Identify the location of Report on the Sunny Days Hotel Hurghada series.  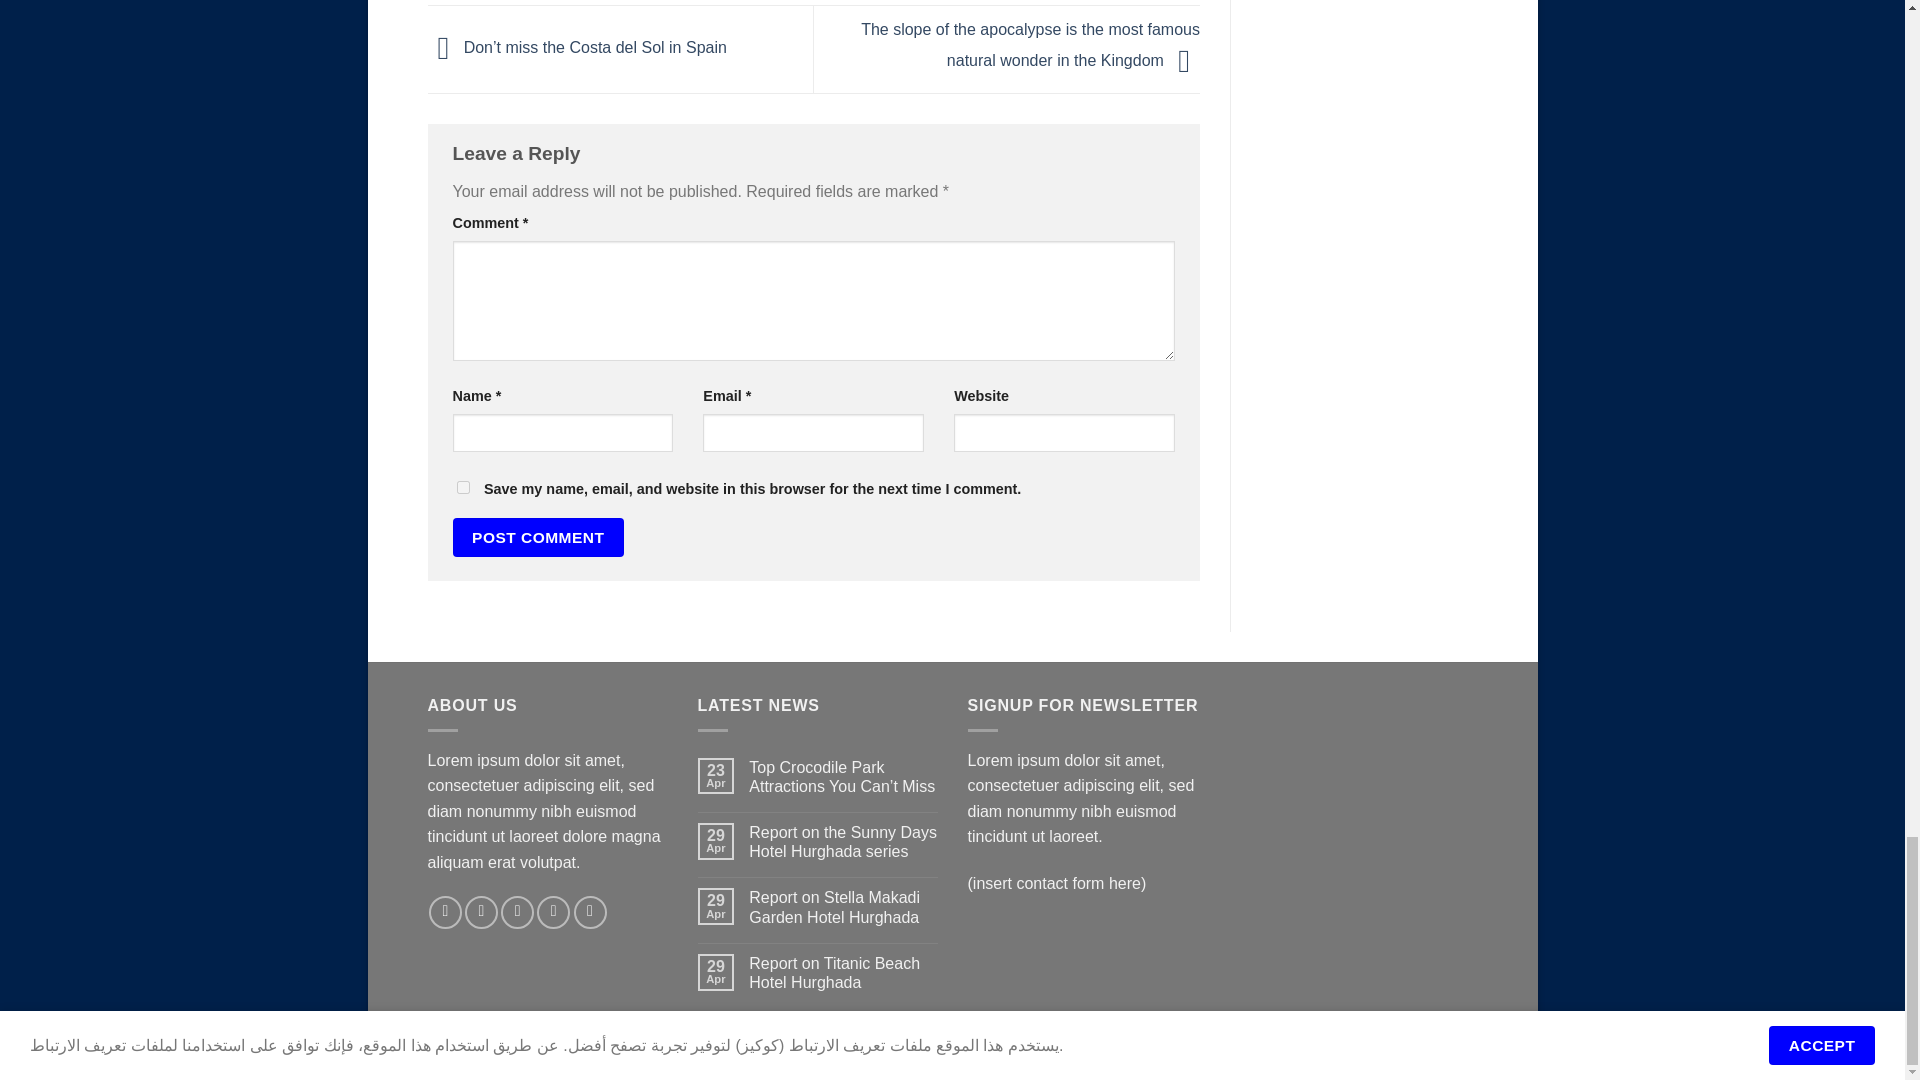
(842, 841).